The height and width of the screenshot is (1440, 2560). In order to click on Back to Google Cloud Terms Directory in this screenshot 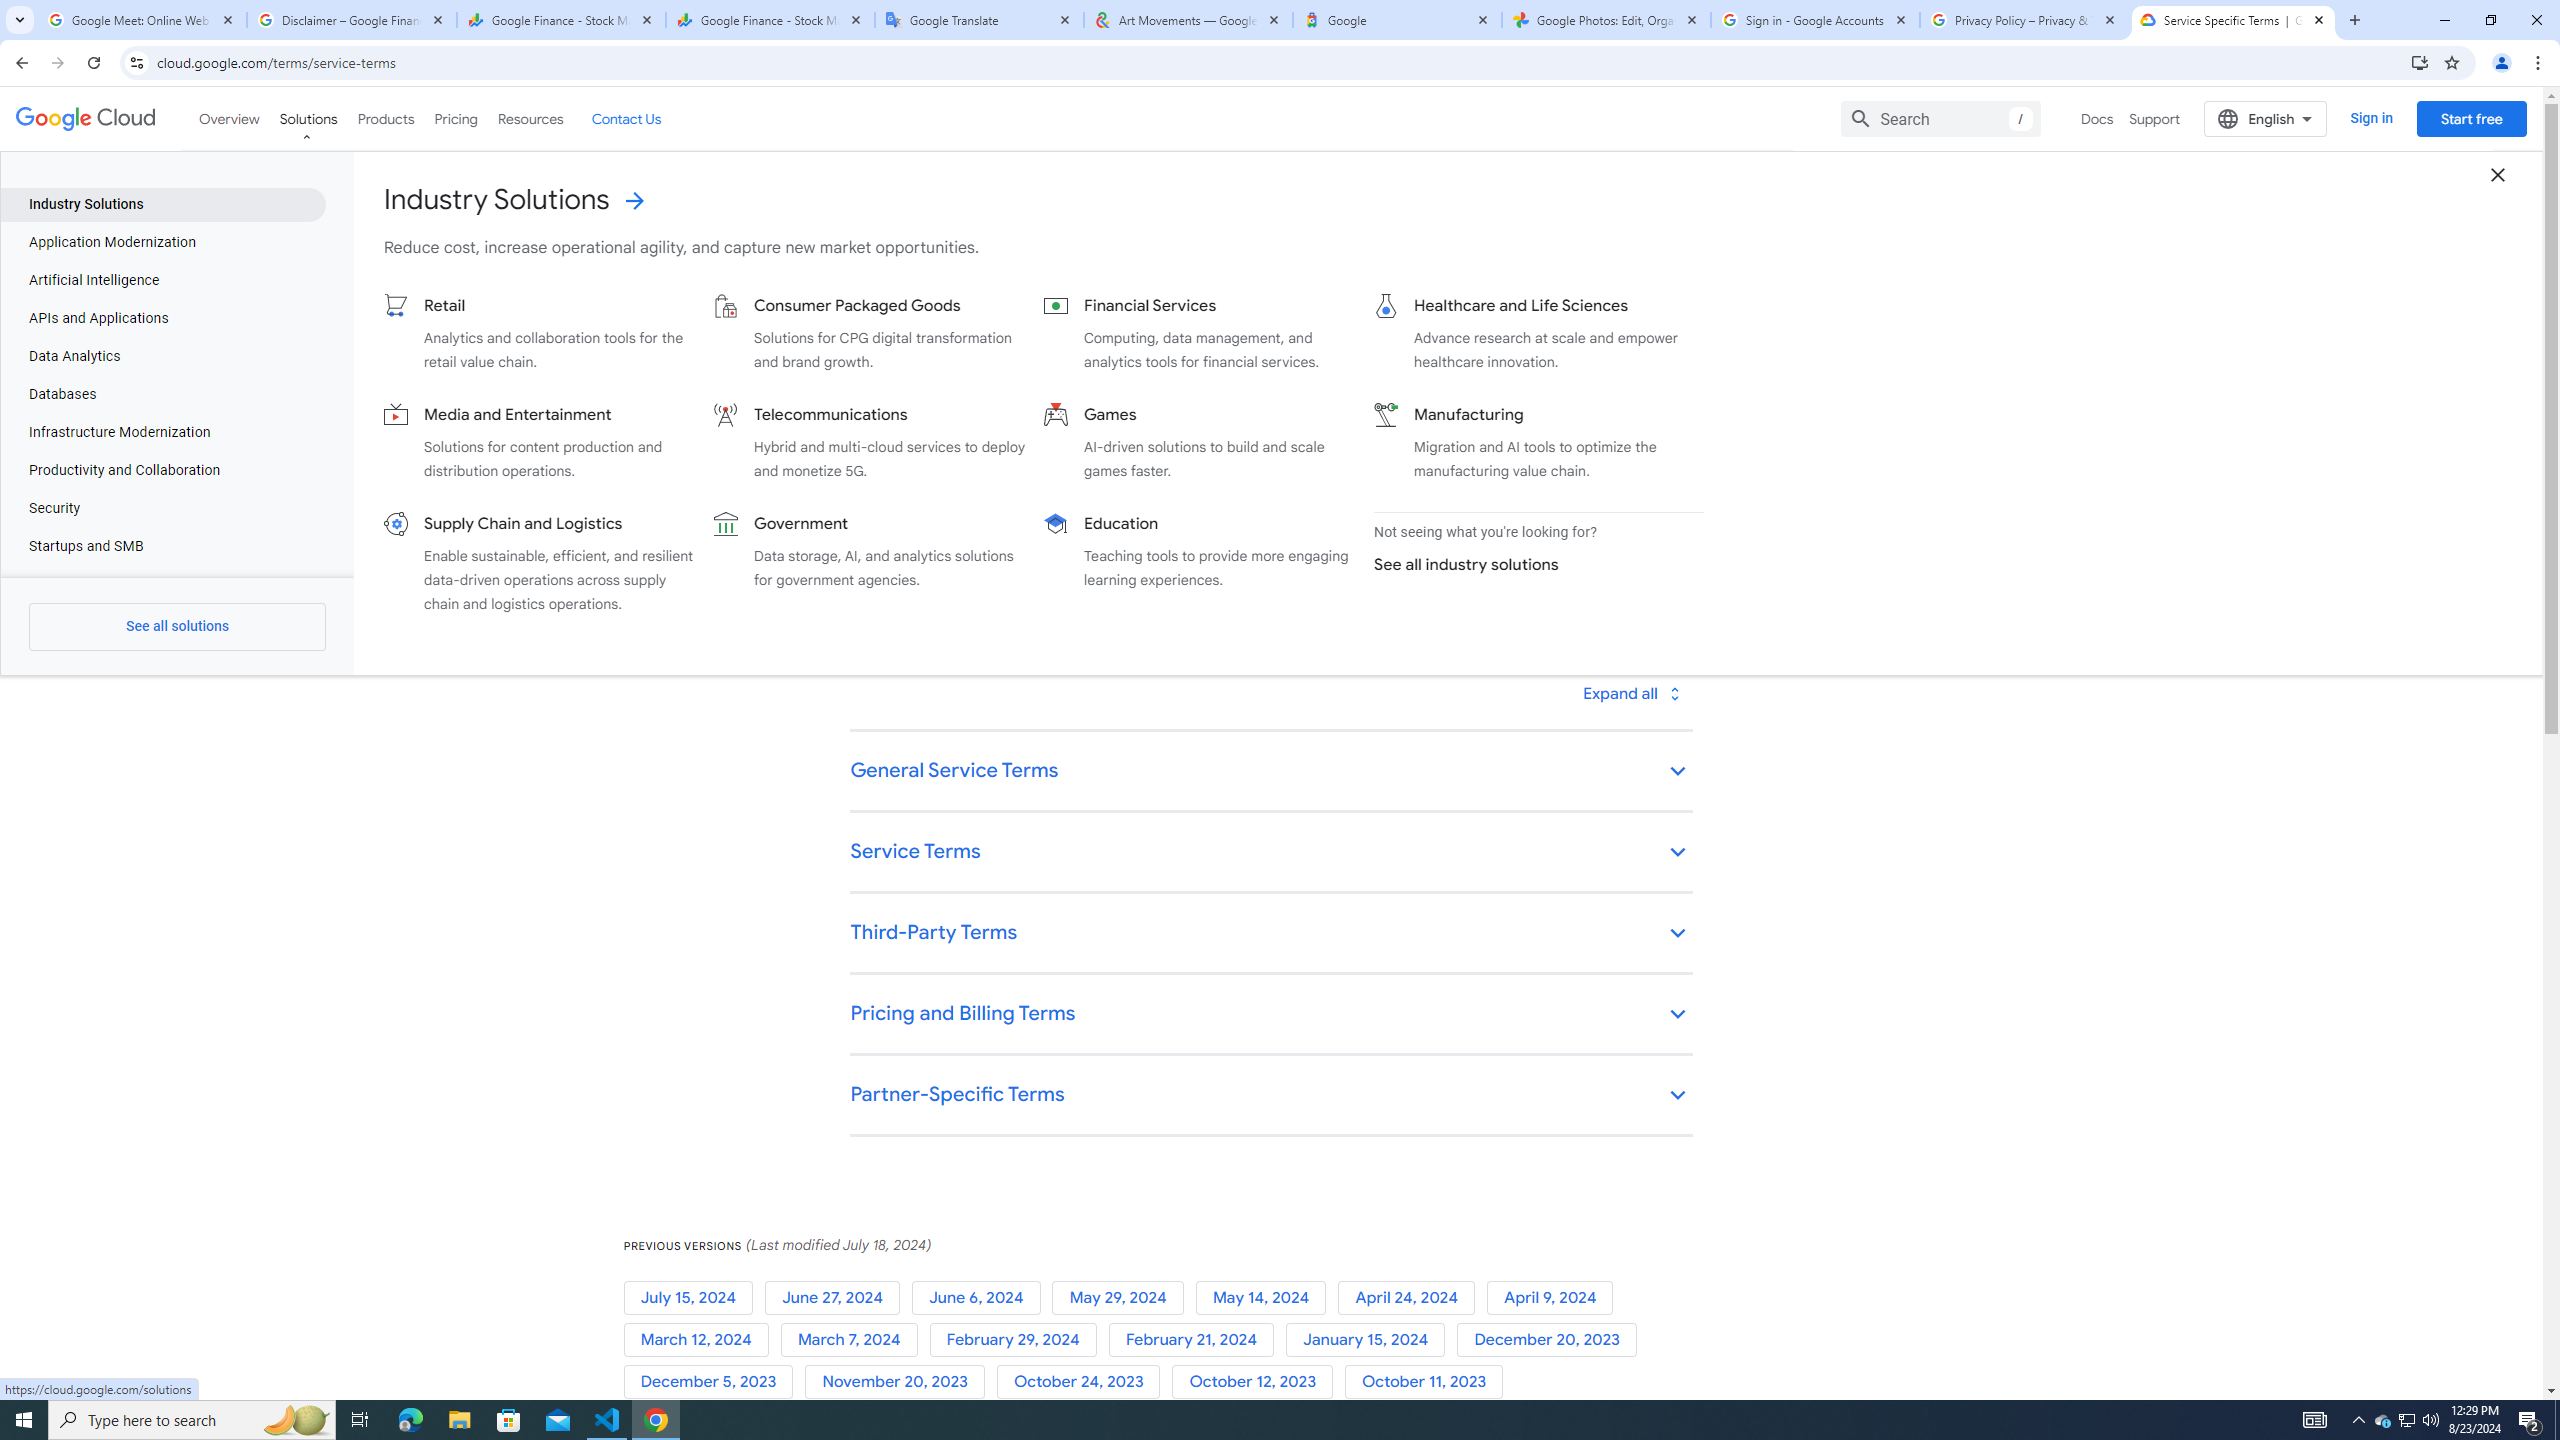, I will do `click(956, 226)`.